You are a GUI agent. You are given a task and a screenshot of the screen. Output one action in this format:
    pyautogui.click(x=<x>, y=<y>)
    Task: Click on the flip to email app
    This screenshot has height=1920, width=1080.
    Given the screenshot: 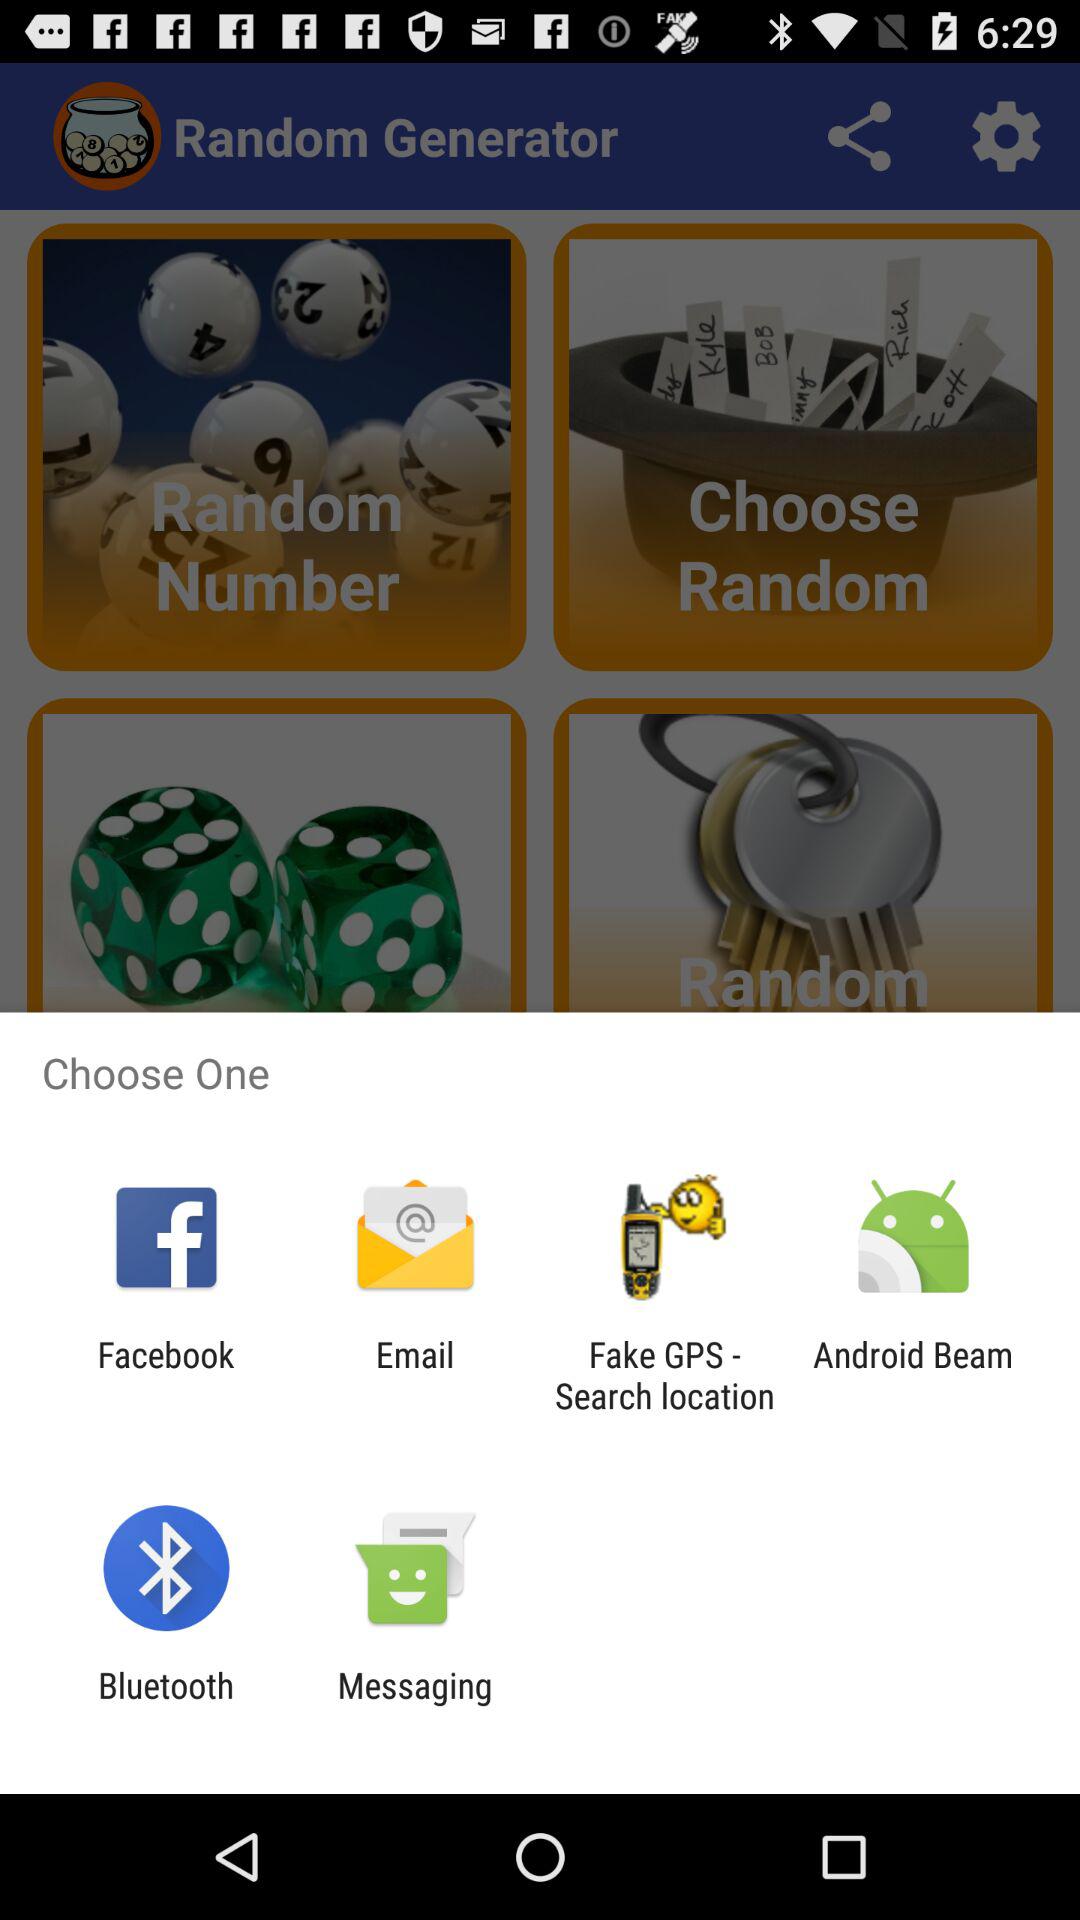 What is the action you would take?
    pyautogui.click(x=414, y=1375)
    